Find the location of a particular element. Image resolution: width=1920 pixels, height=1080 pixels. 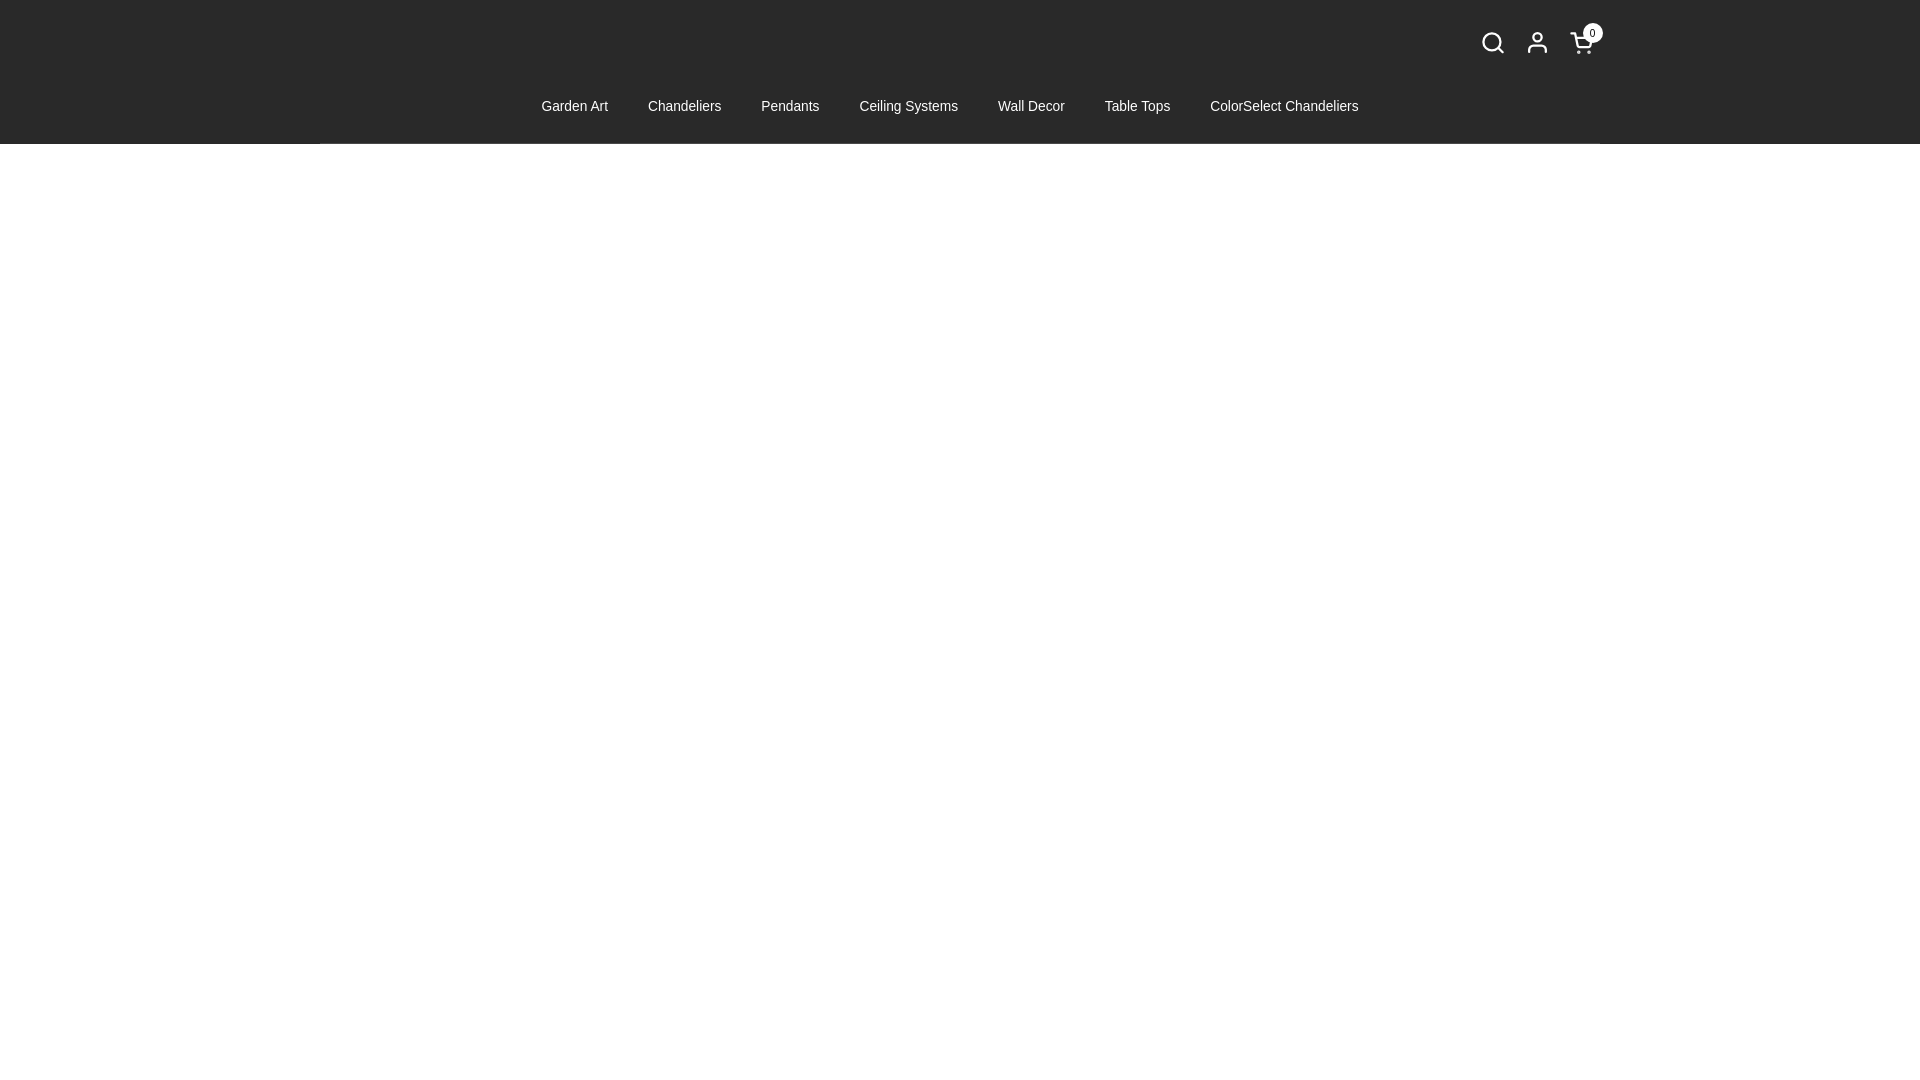

ColorSelect Chandeliers is located at coordinates (1584, 42).